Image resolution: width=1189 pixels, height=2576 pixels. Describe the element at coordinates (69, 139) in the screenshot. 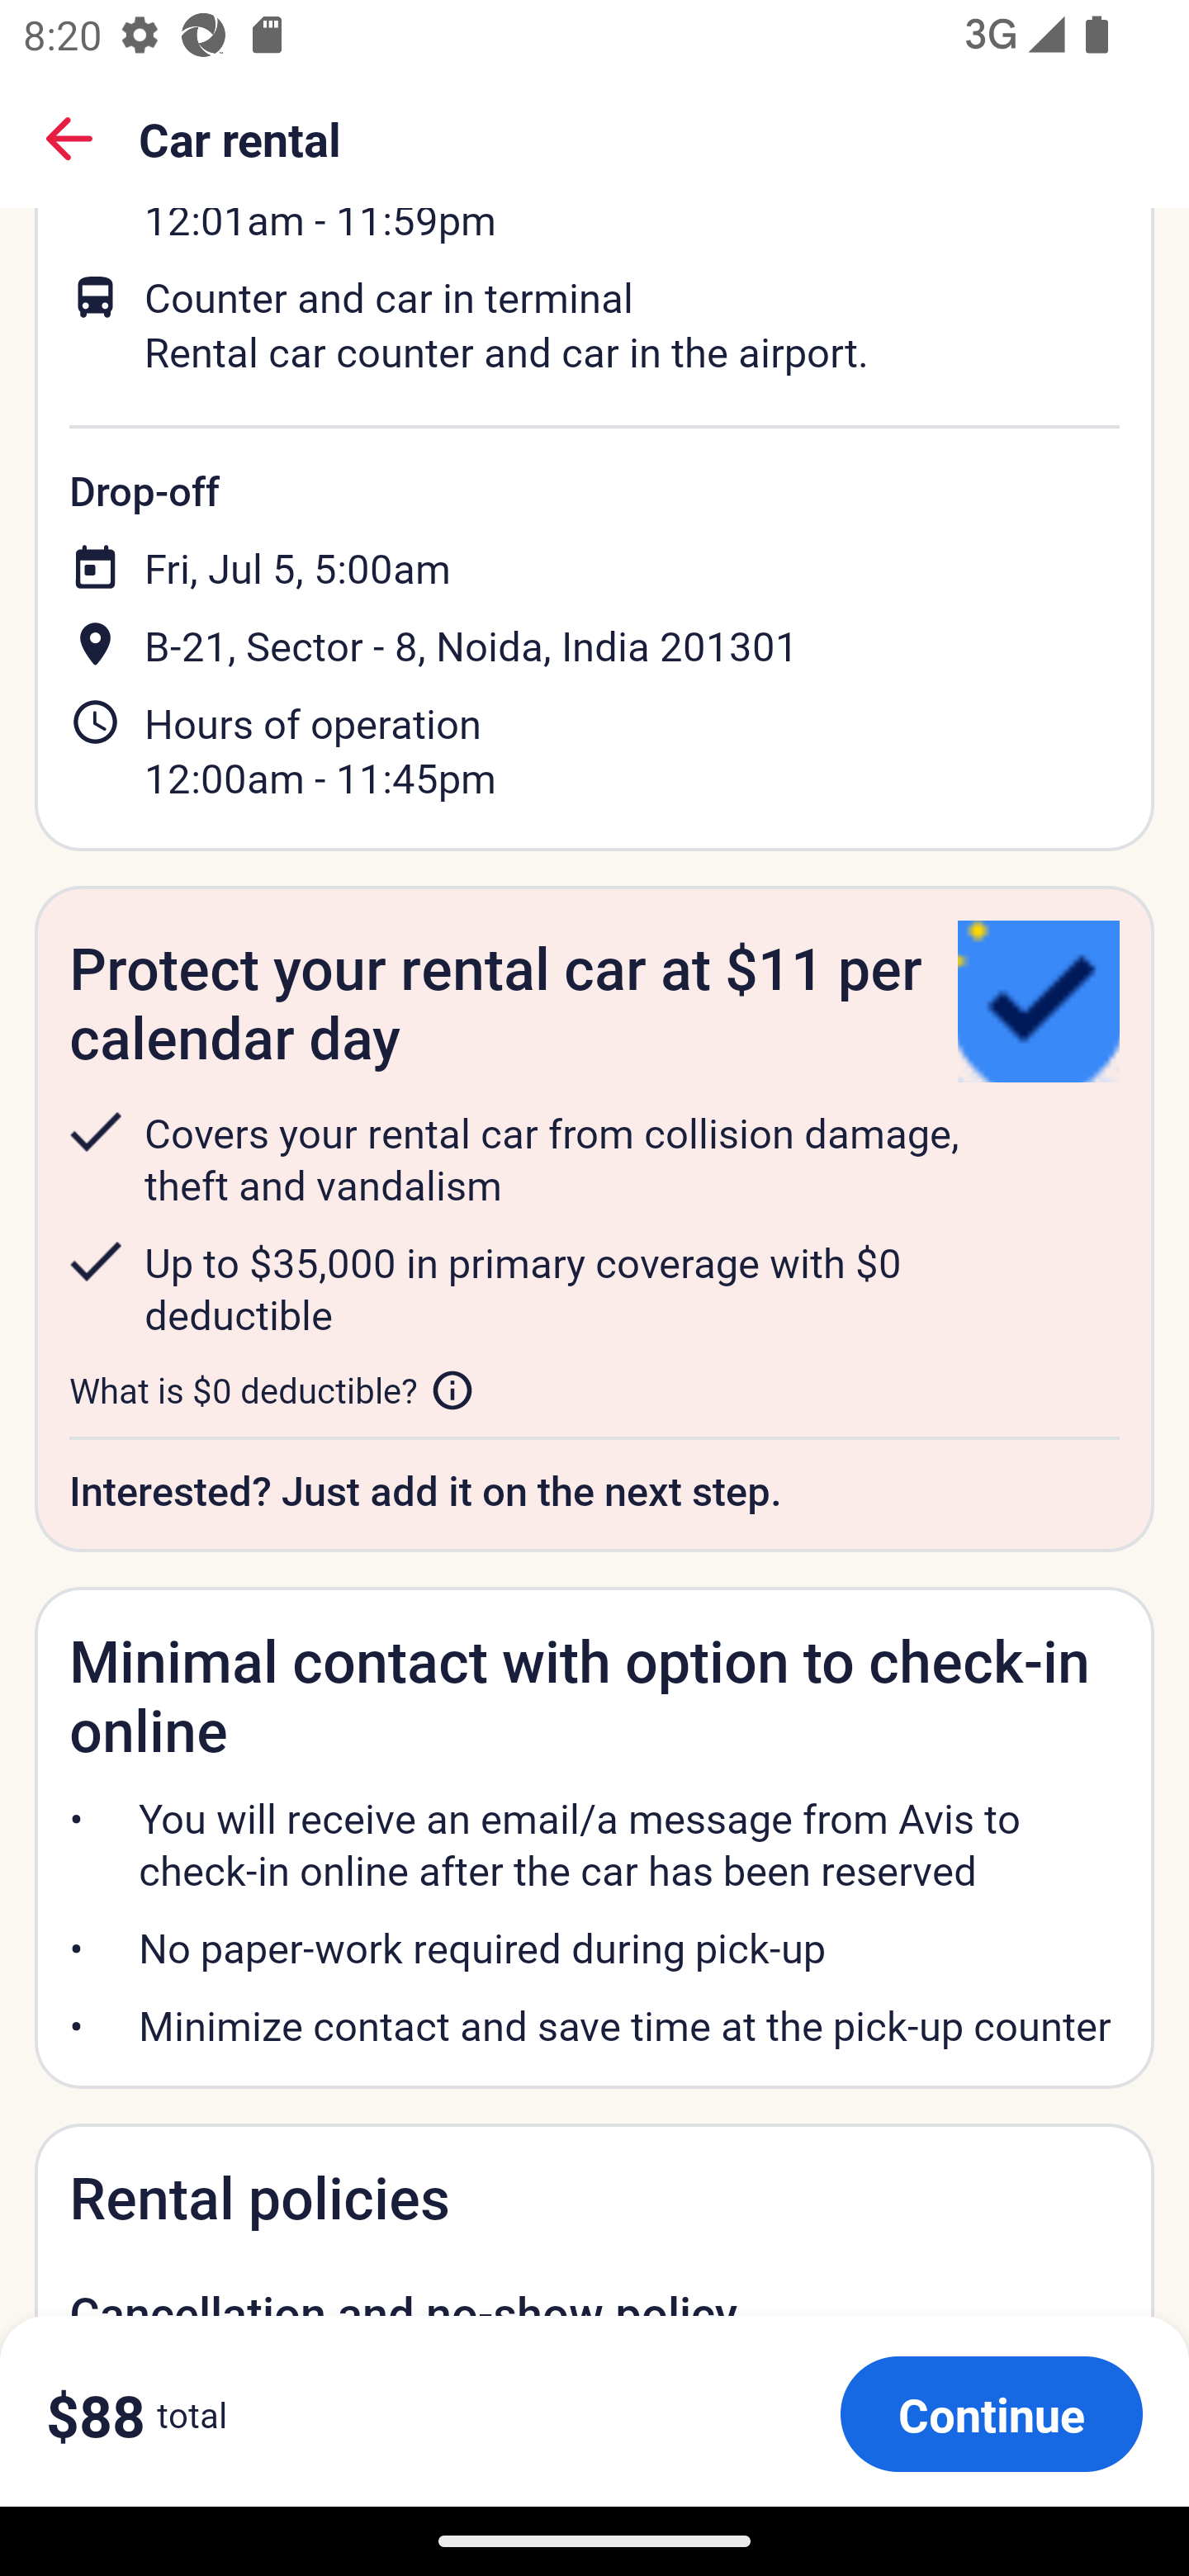

I see `Go back to car rental search results` at that location.